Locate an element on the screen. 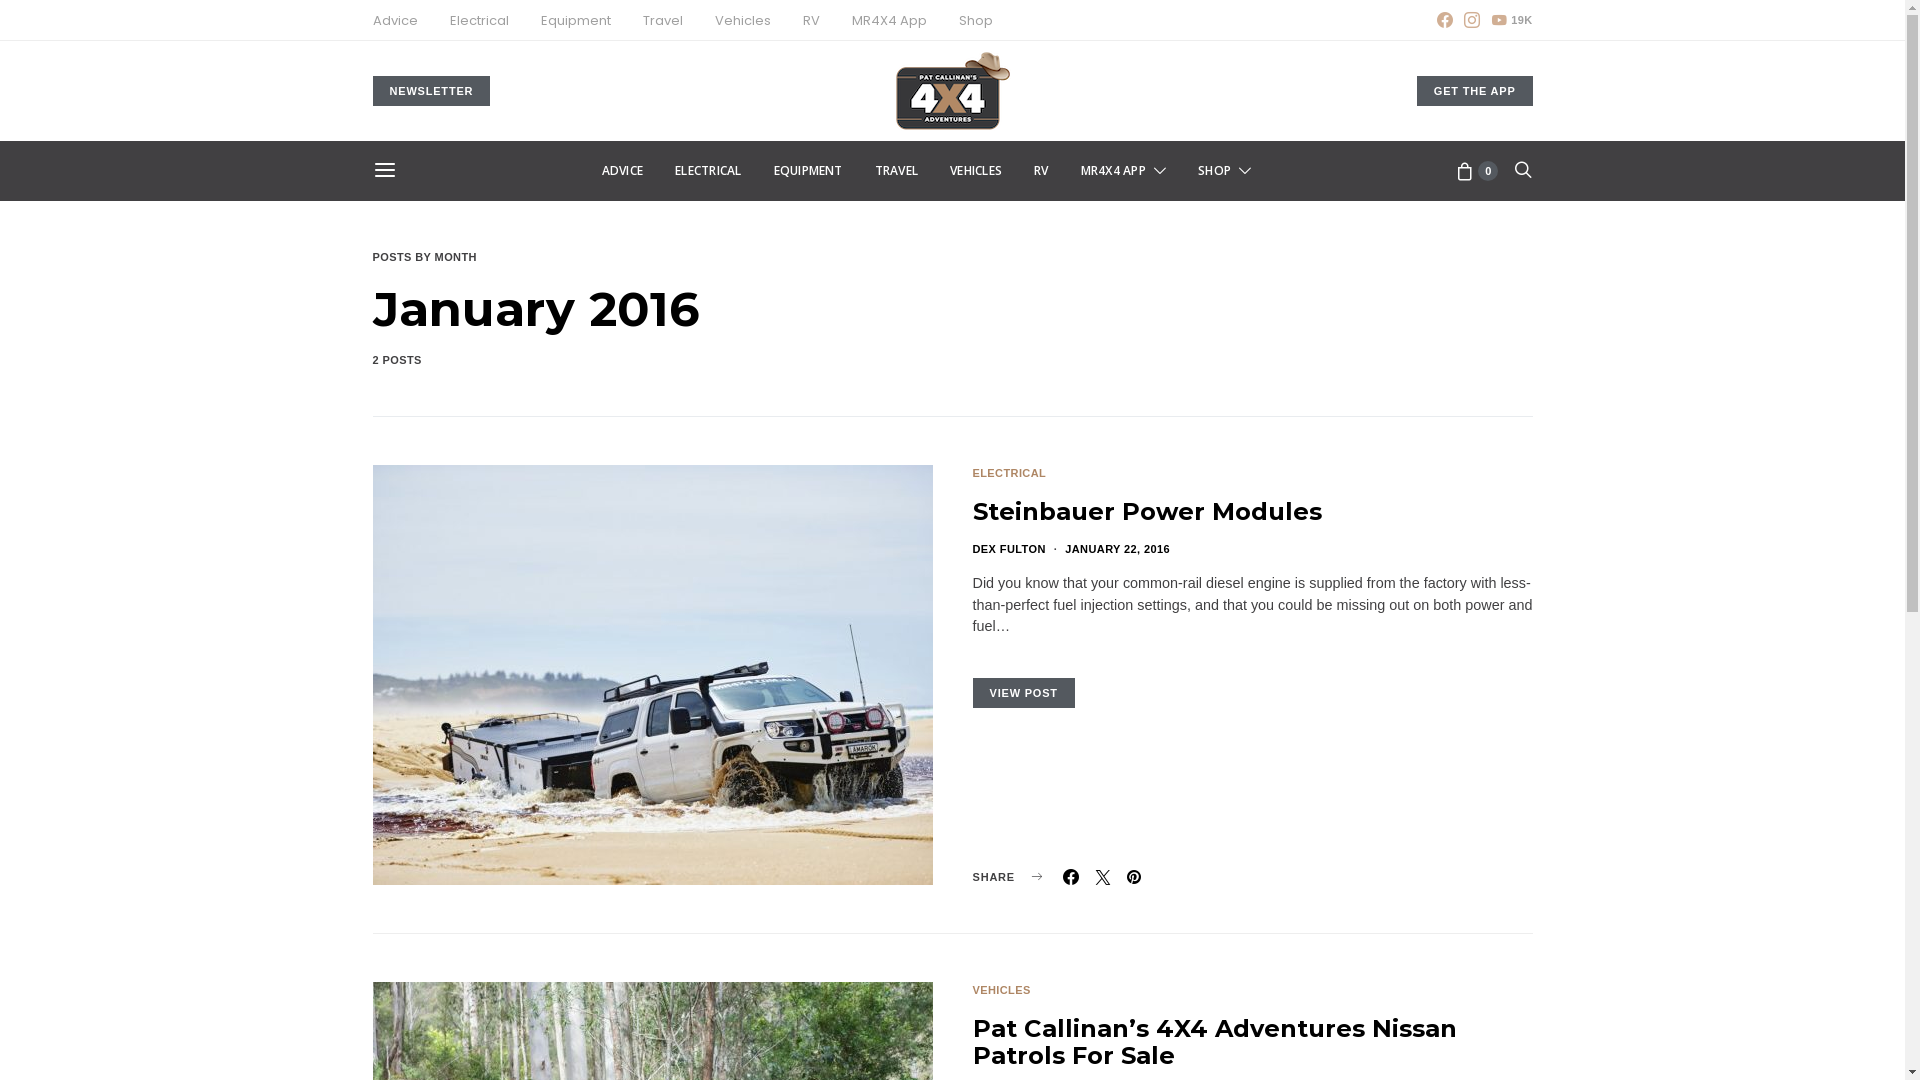 Image resolution: width=1920 pixels, height=1080 pixels. TRAVEL is located at coordinates (896, 171).